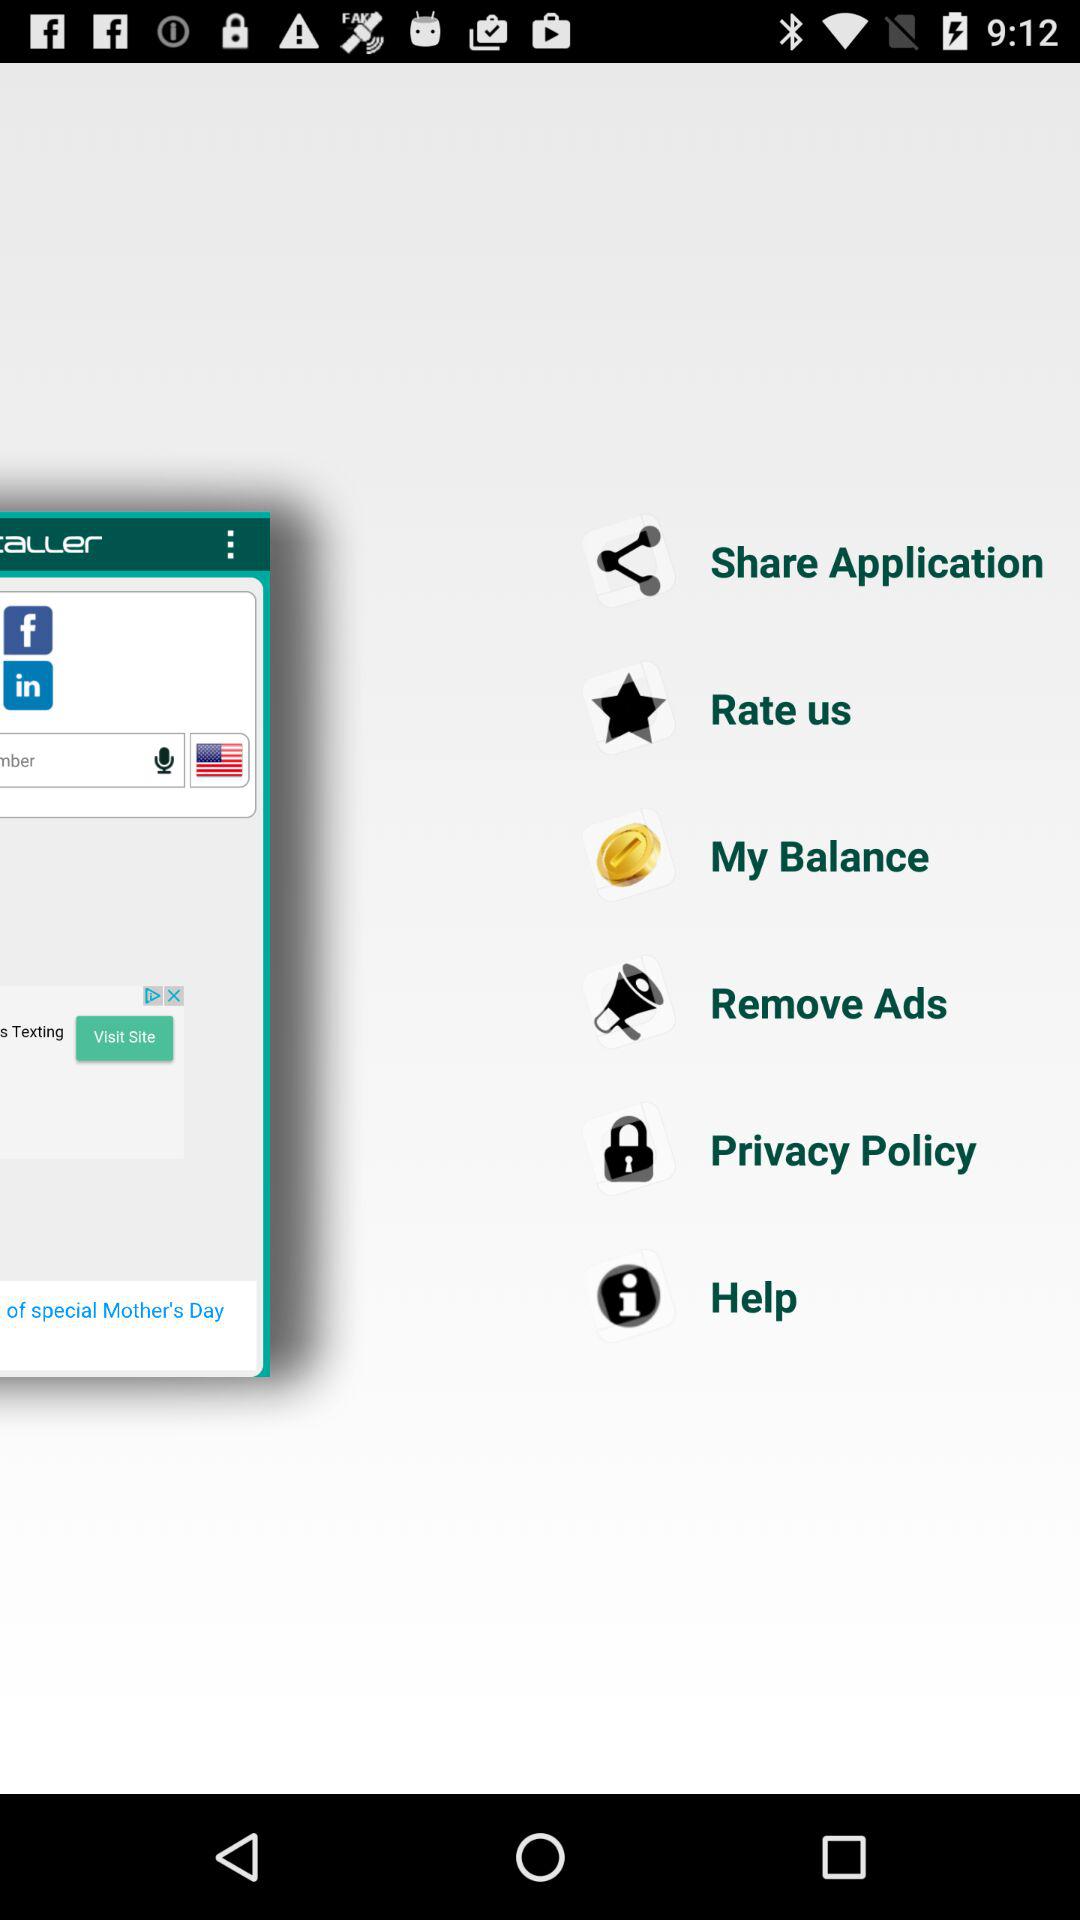  Describe the element at coordinates (219, 760) in the screenshot. I see `click the flog` at that location.